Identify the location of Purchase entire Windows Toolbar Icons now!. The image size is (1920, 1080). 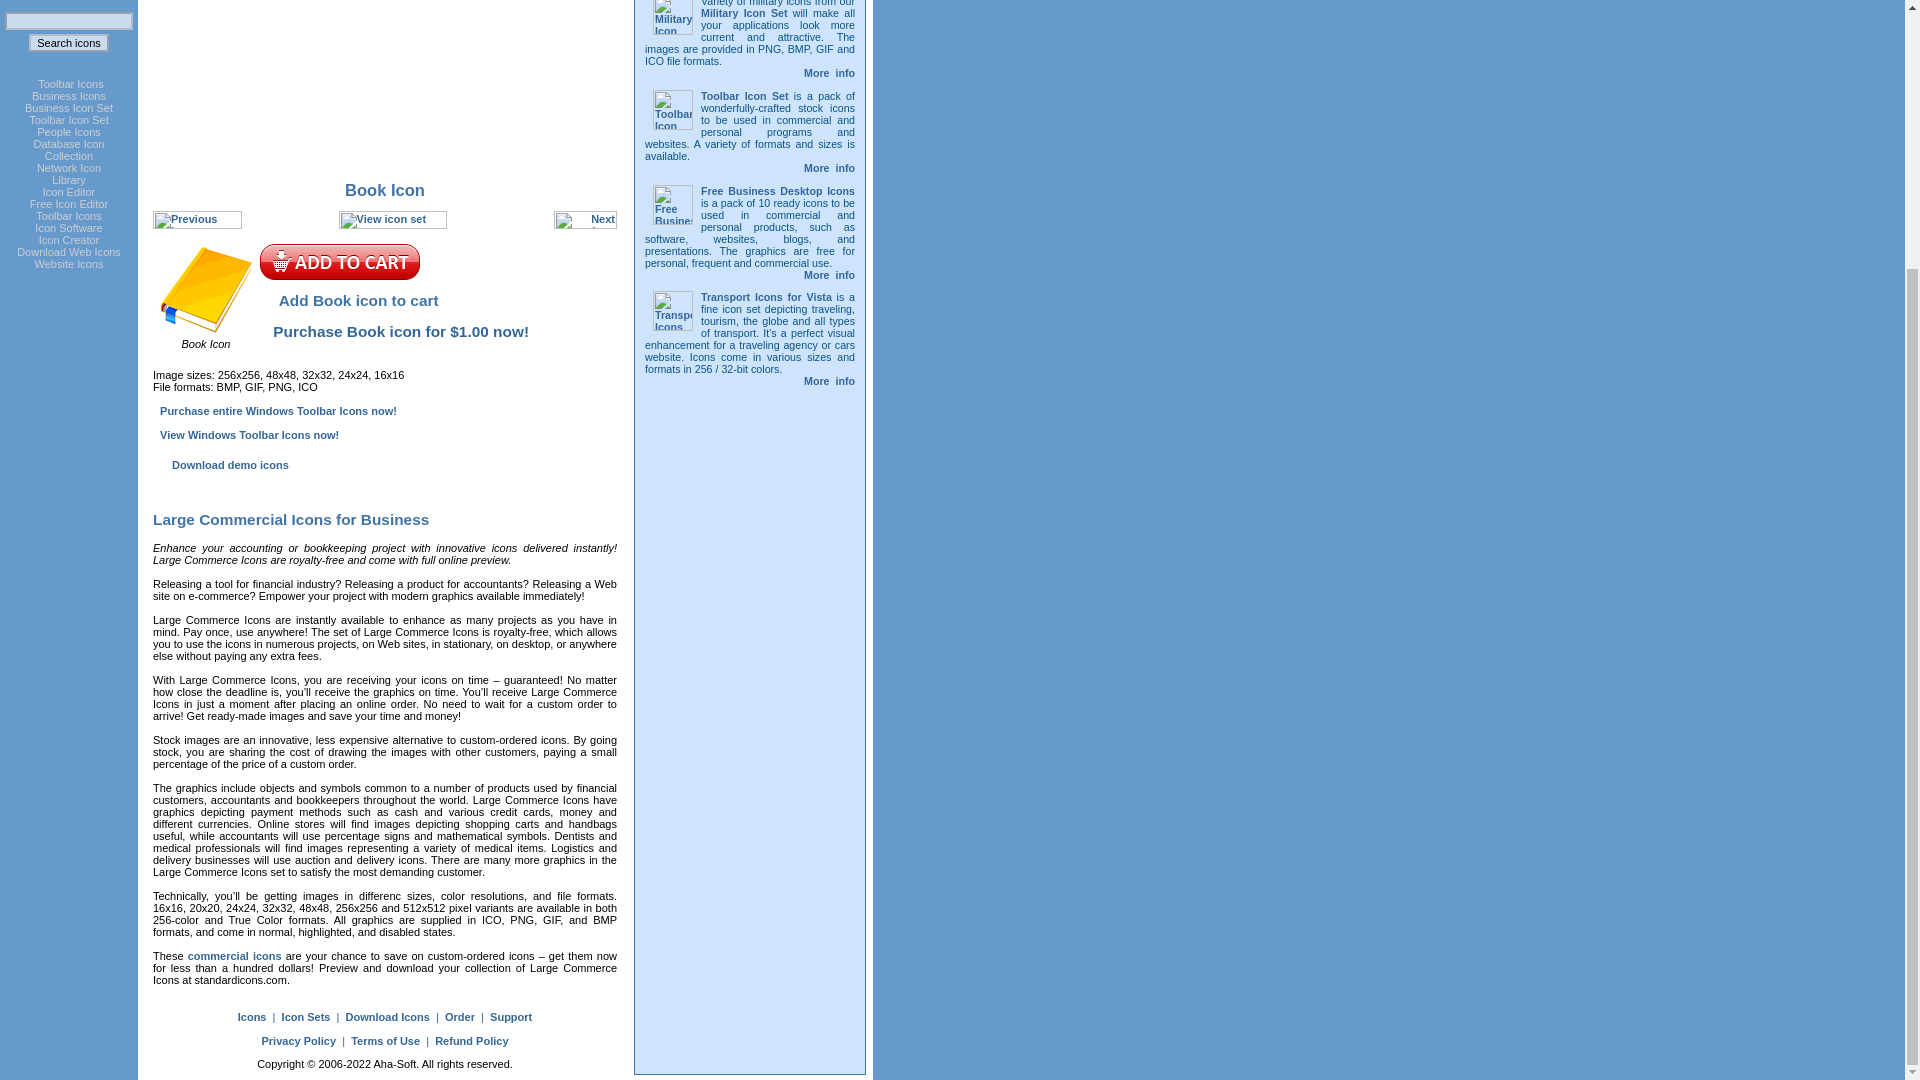
(68, 42).